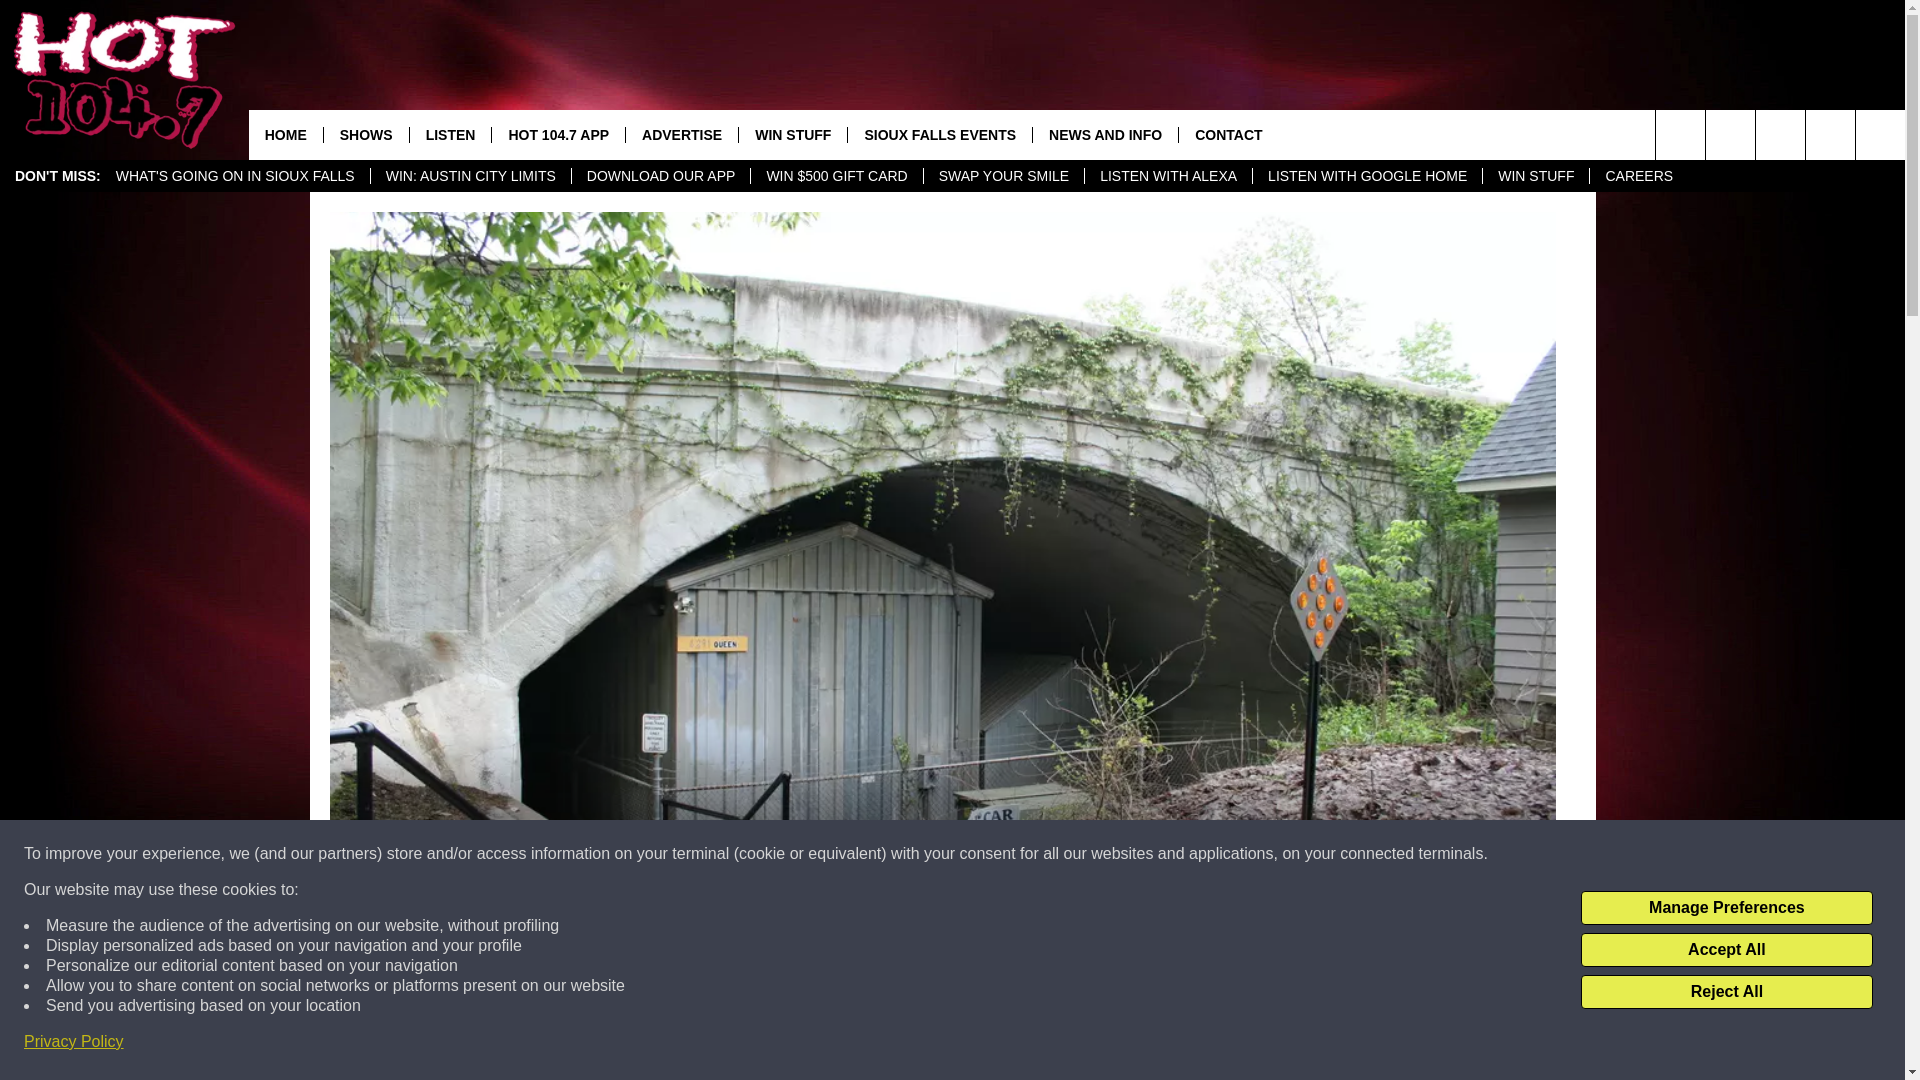 This screenshot has height=1080, width=1920. I want to click on LISTEN WITH ALEXA, so click(1168, 176).